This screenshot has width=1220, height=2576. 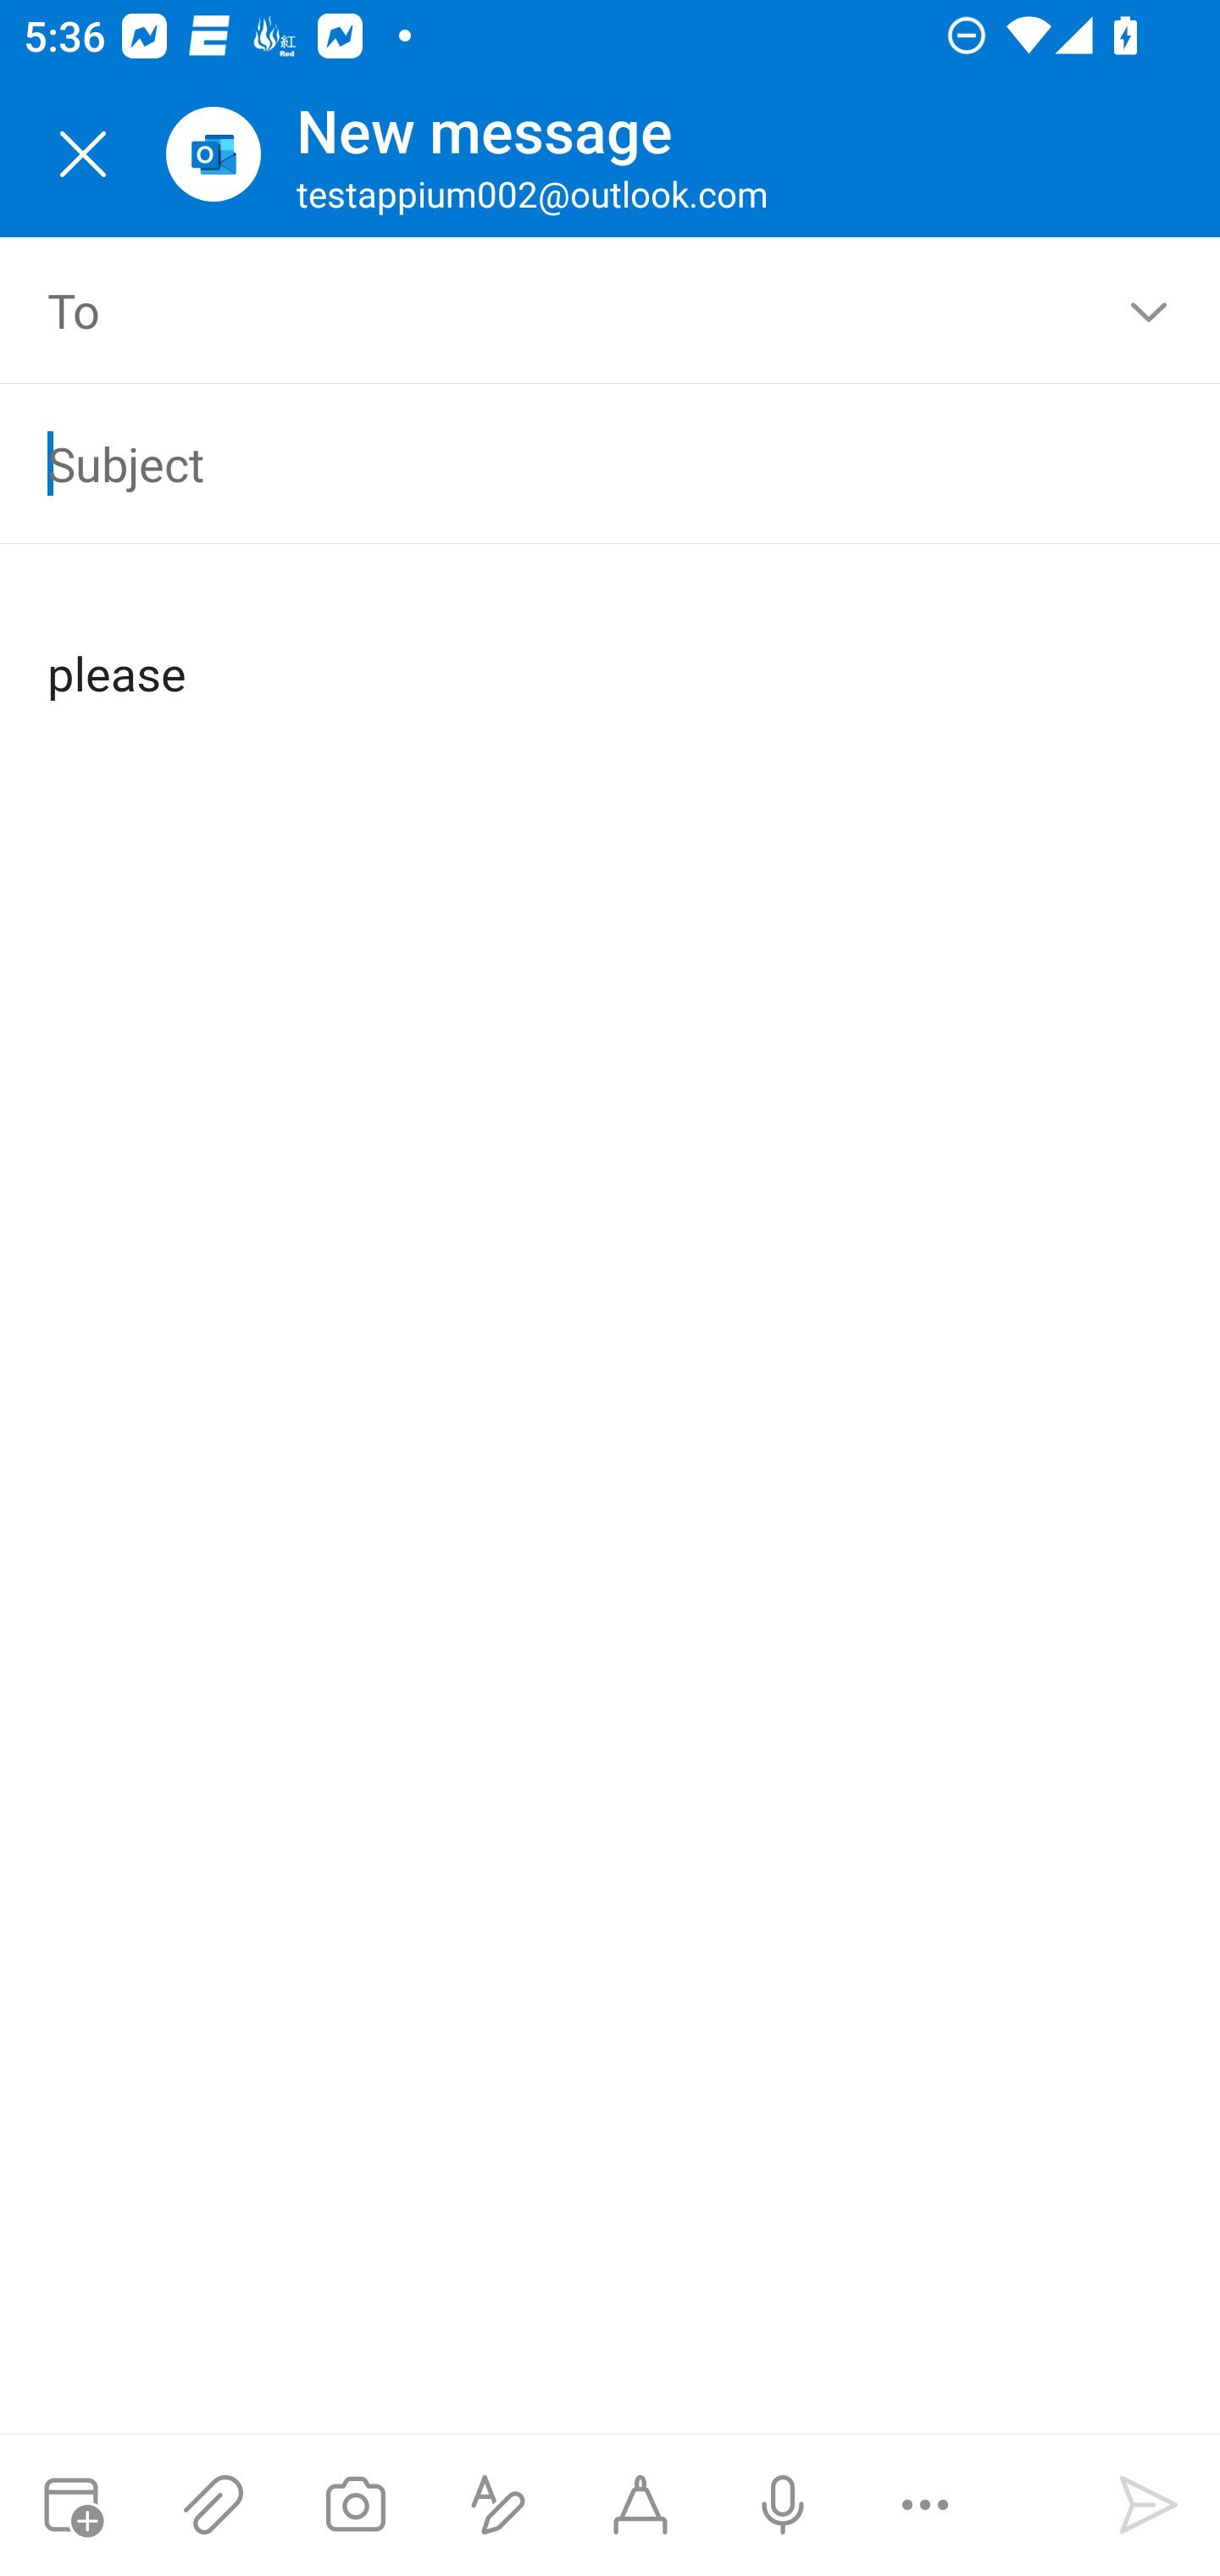 I want to click on Take a photo, so click(x=355, y=2505).